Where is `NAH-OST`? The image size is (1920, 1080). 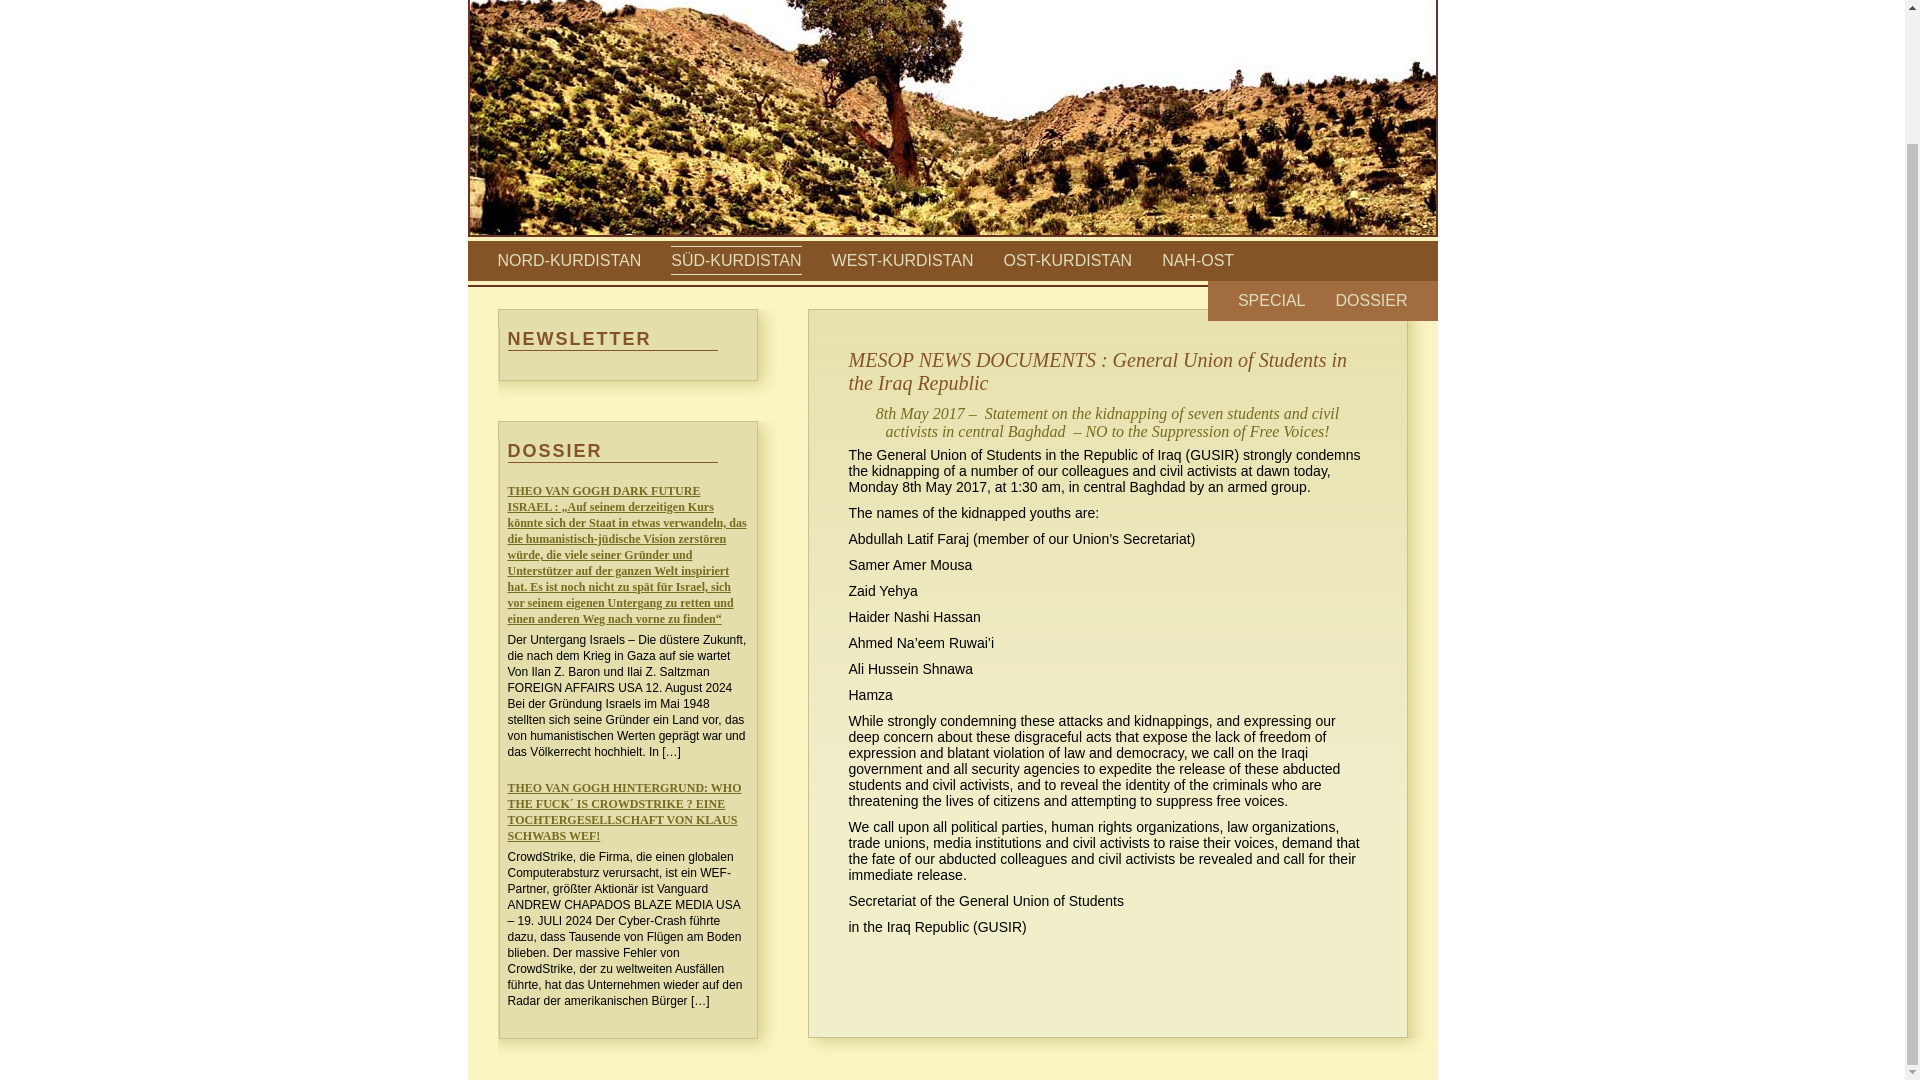 NAH-OST is located at coordinates (1198, 260).